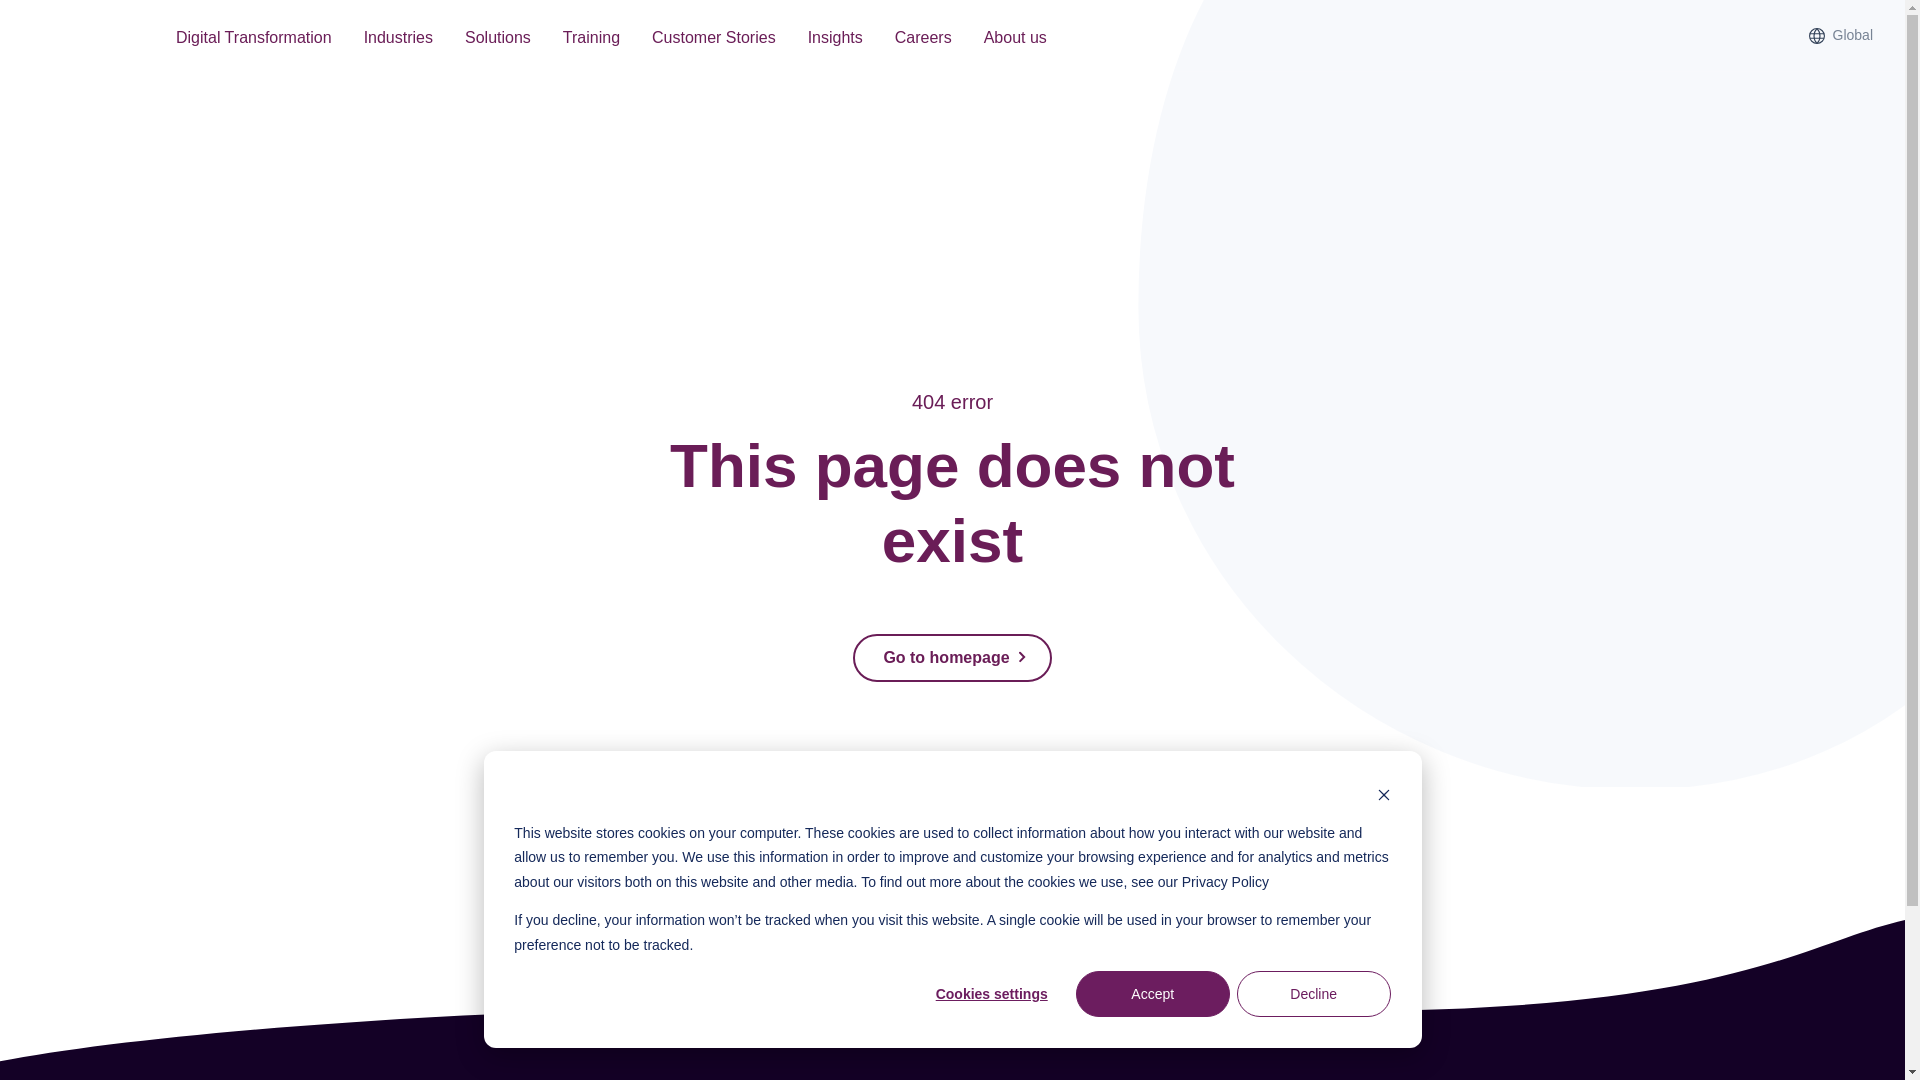 Image resolution: width=1920 pixels, height=1080 pixels. I want to click on Customer Stories, so click(713, 40).